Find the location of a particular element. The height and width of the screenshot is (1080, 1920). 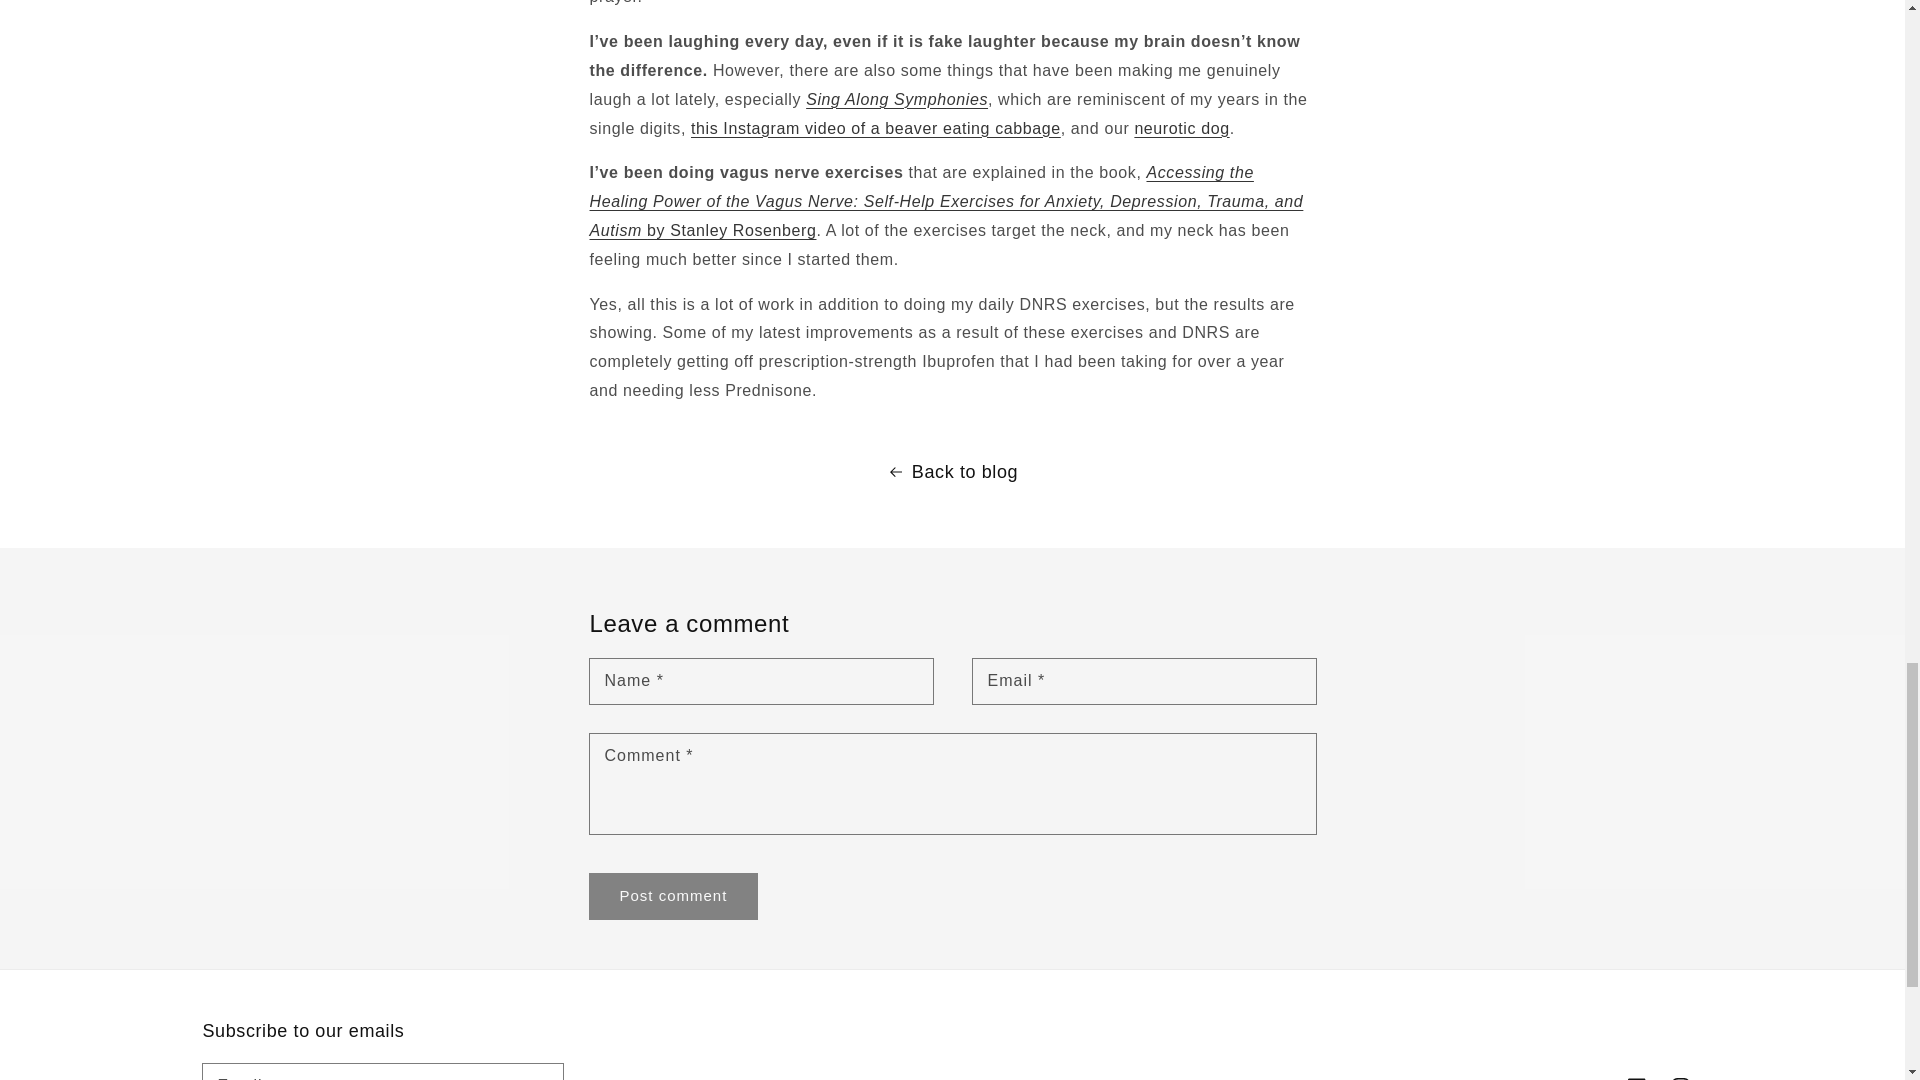

Instagram is located at coordinates (1680, 1072).